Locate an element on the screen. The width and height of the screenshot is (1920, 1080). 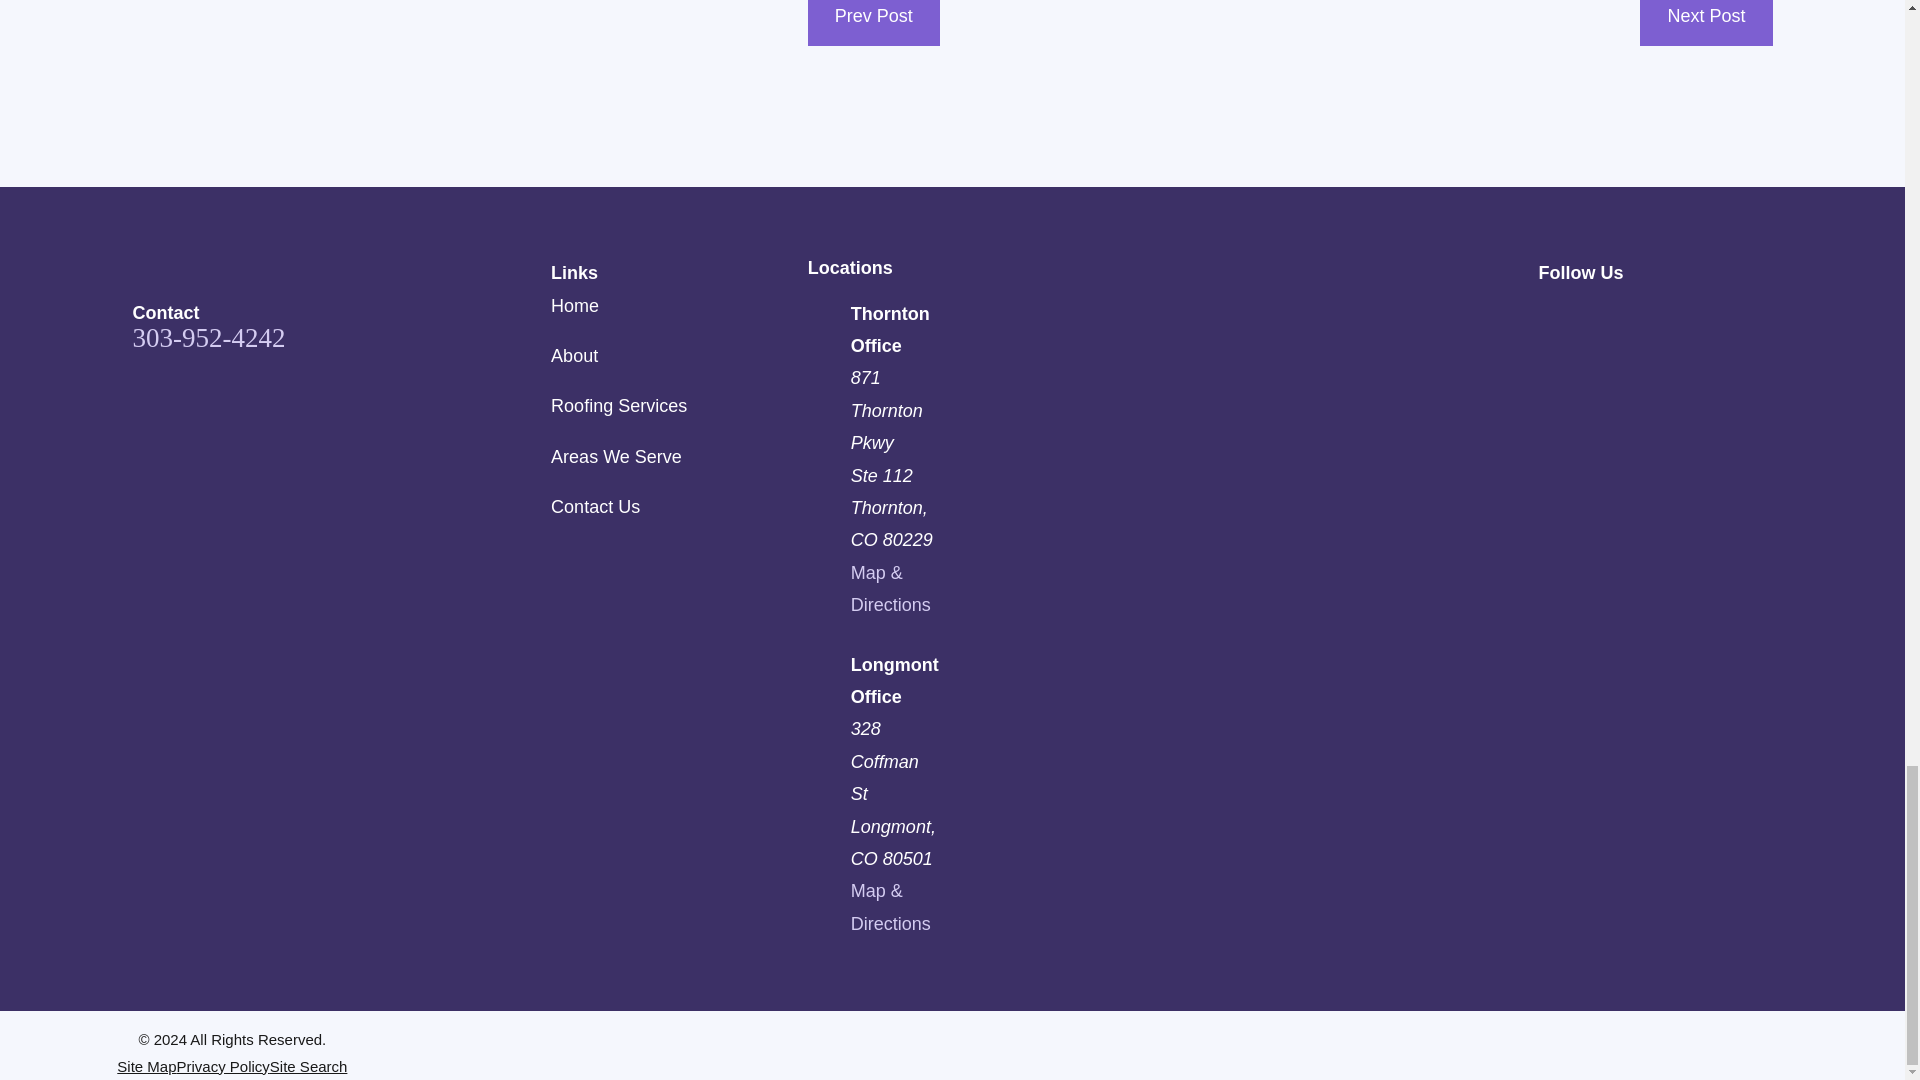
Instagram is located at coordinates (1656, 320).